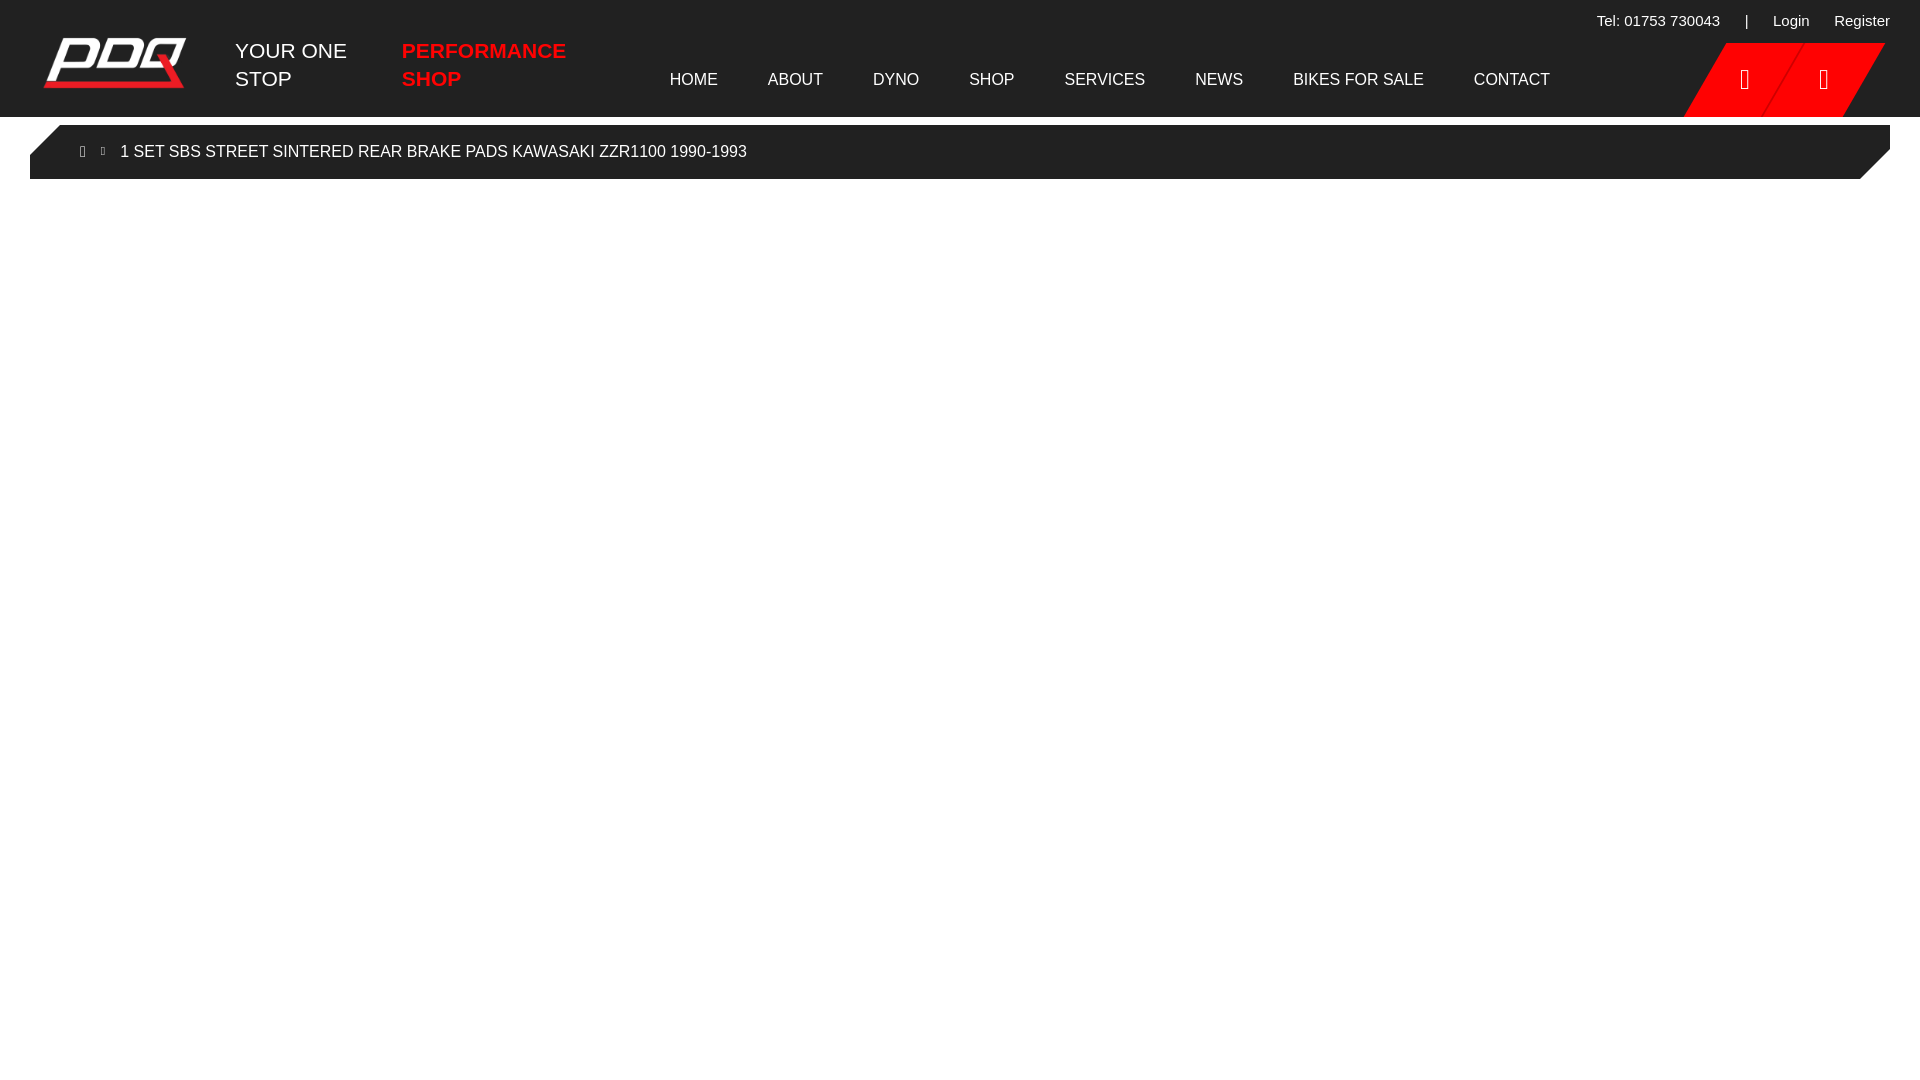 The width and height of the screenshot is (1920, 1080). What do you see at coordinates (896, 78) in the screenshot?
I see `DYNO` at bounding box center [896, 78].